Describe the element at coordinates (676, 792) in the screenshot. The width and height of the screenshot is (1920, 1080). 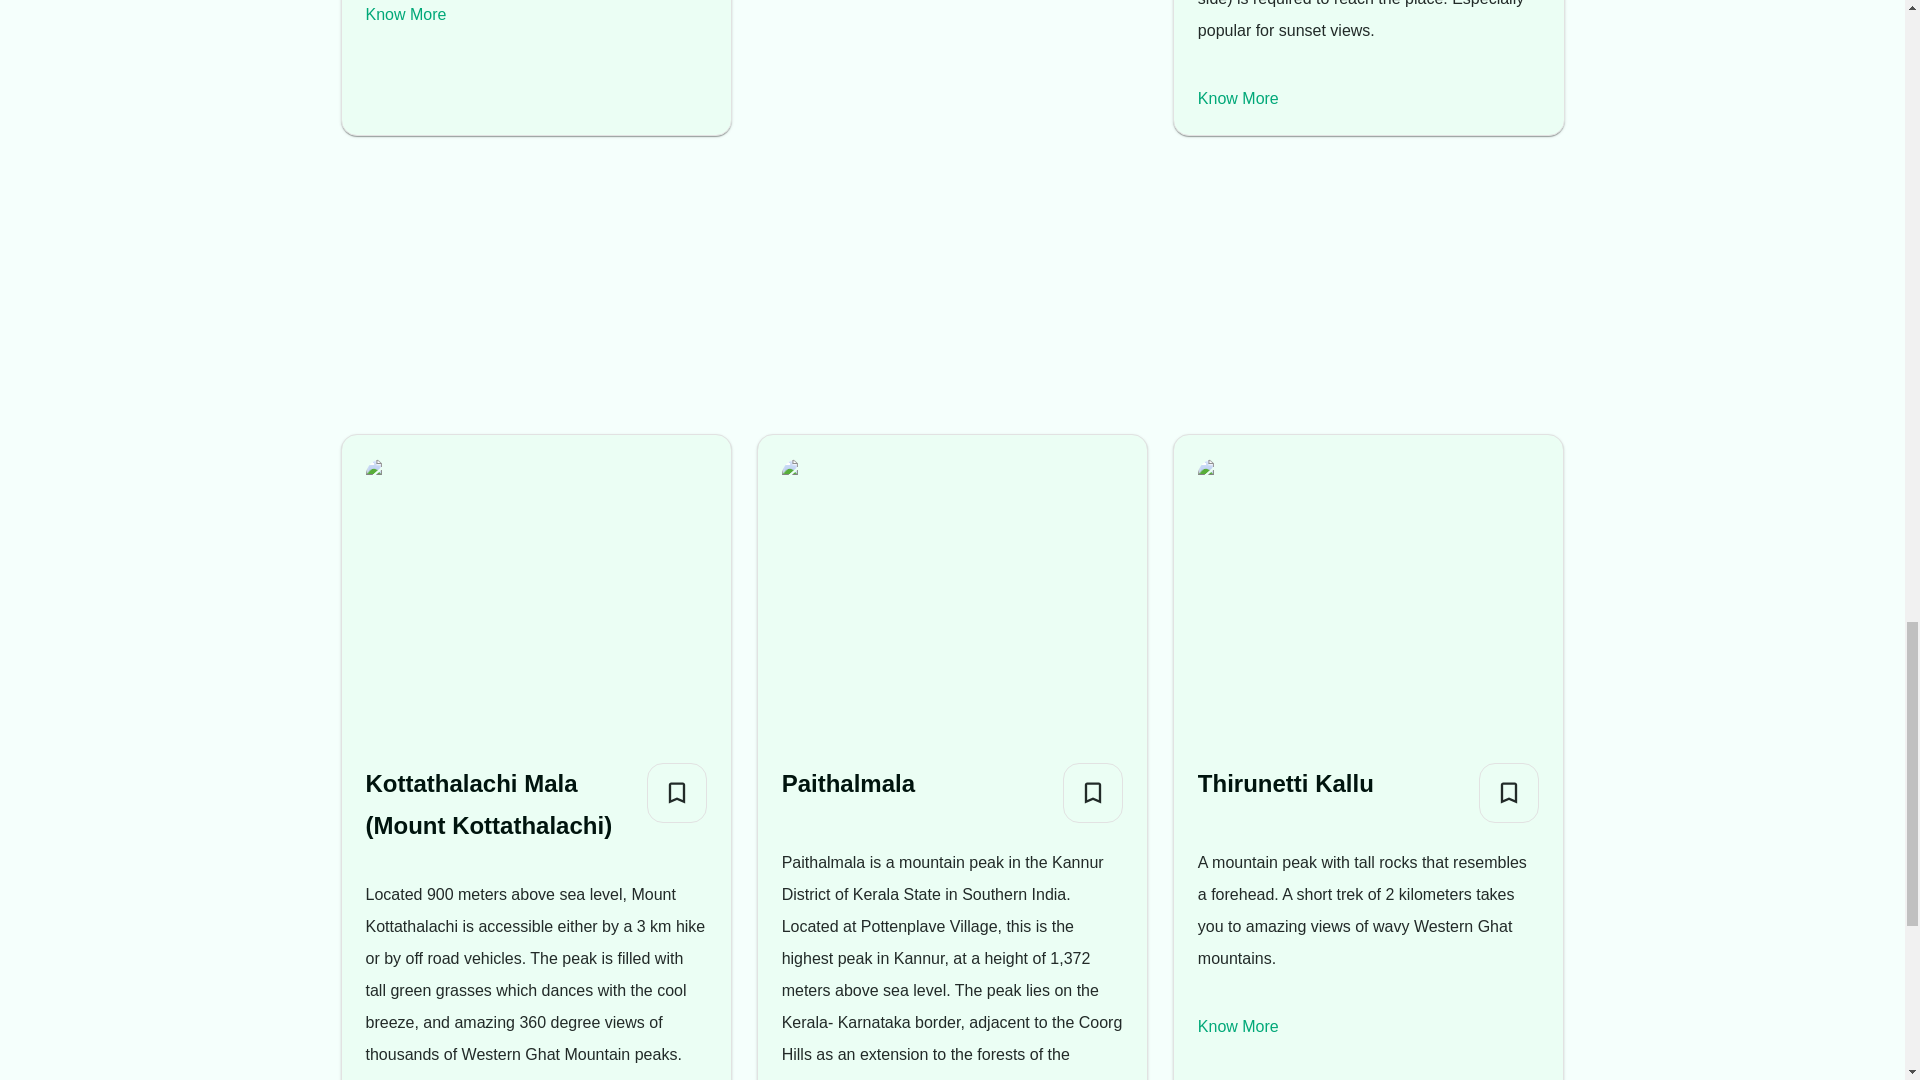
I see `Add to Bucket List` at that location.